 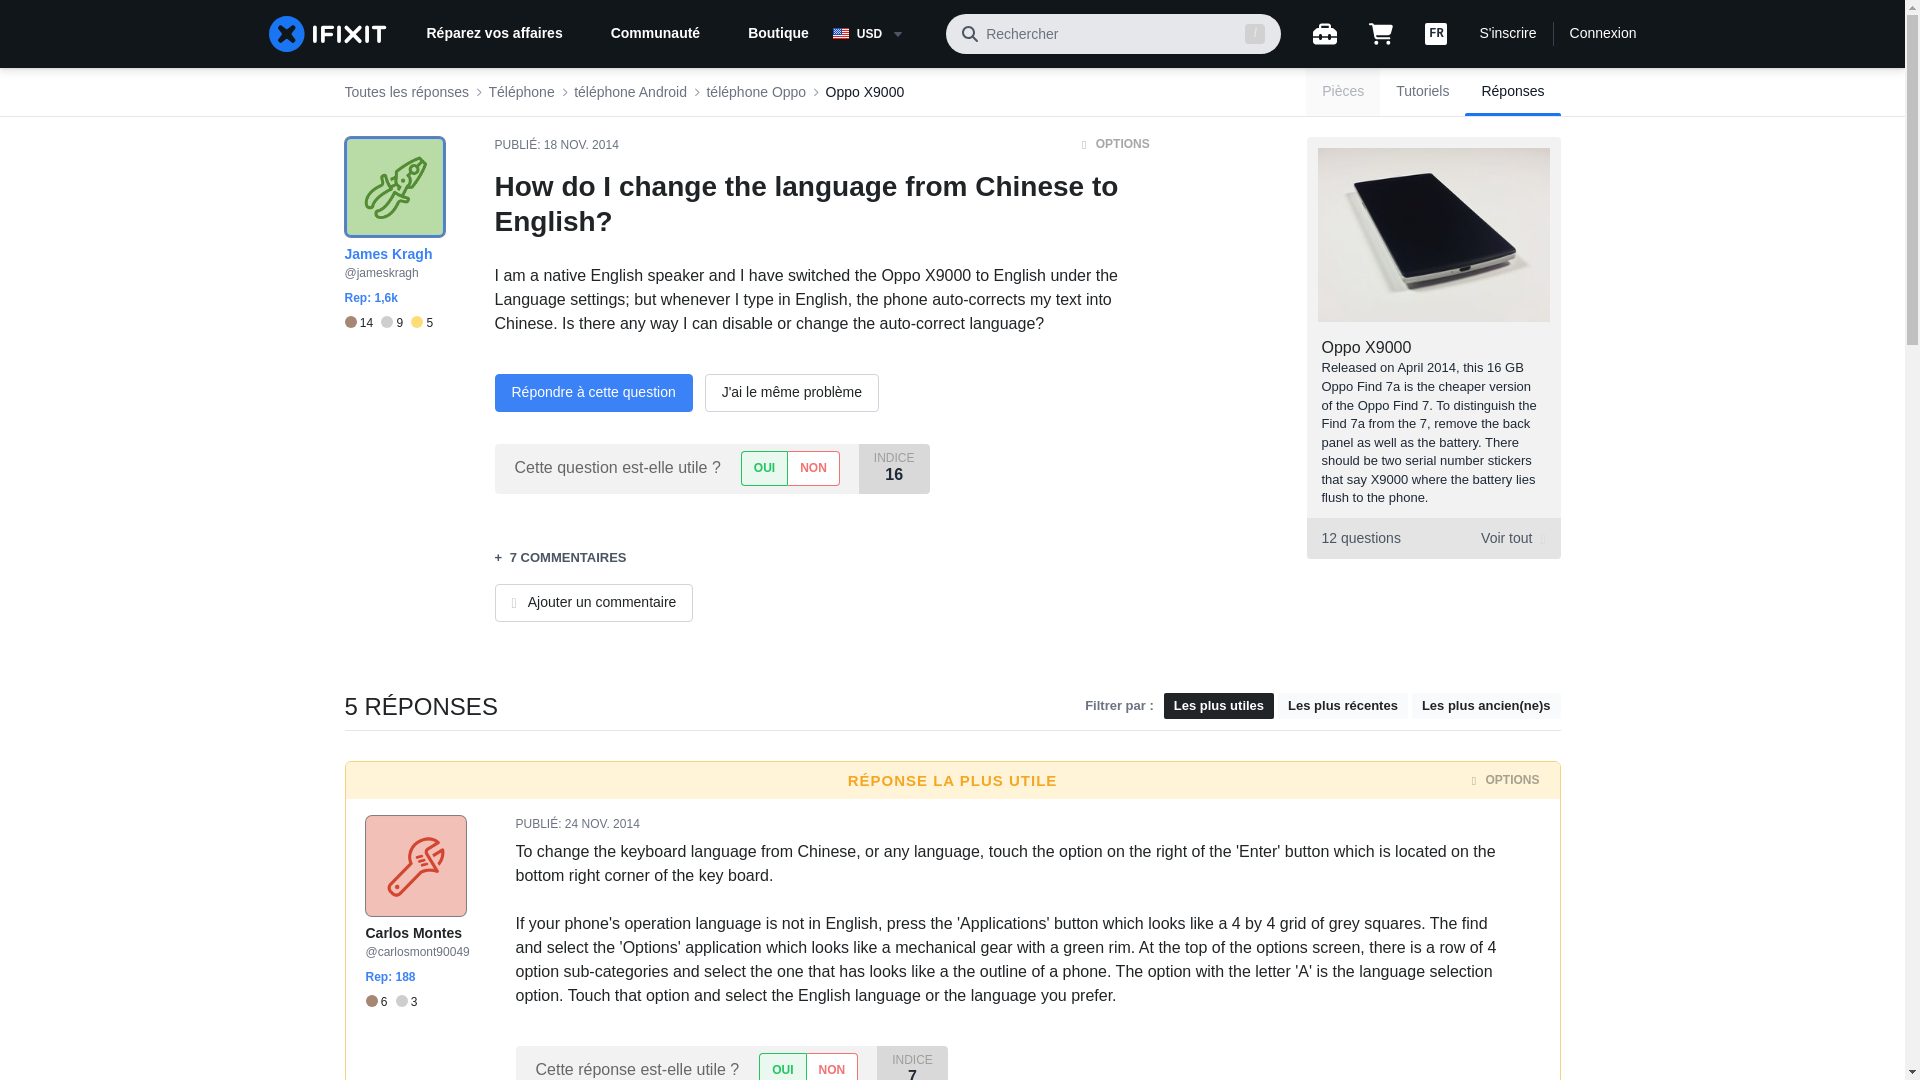 I want to click on Connexion, so click(x=1604, y=34).